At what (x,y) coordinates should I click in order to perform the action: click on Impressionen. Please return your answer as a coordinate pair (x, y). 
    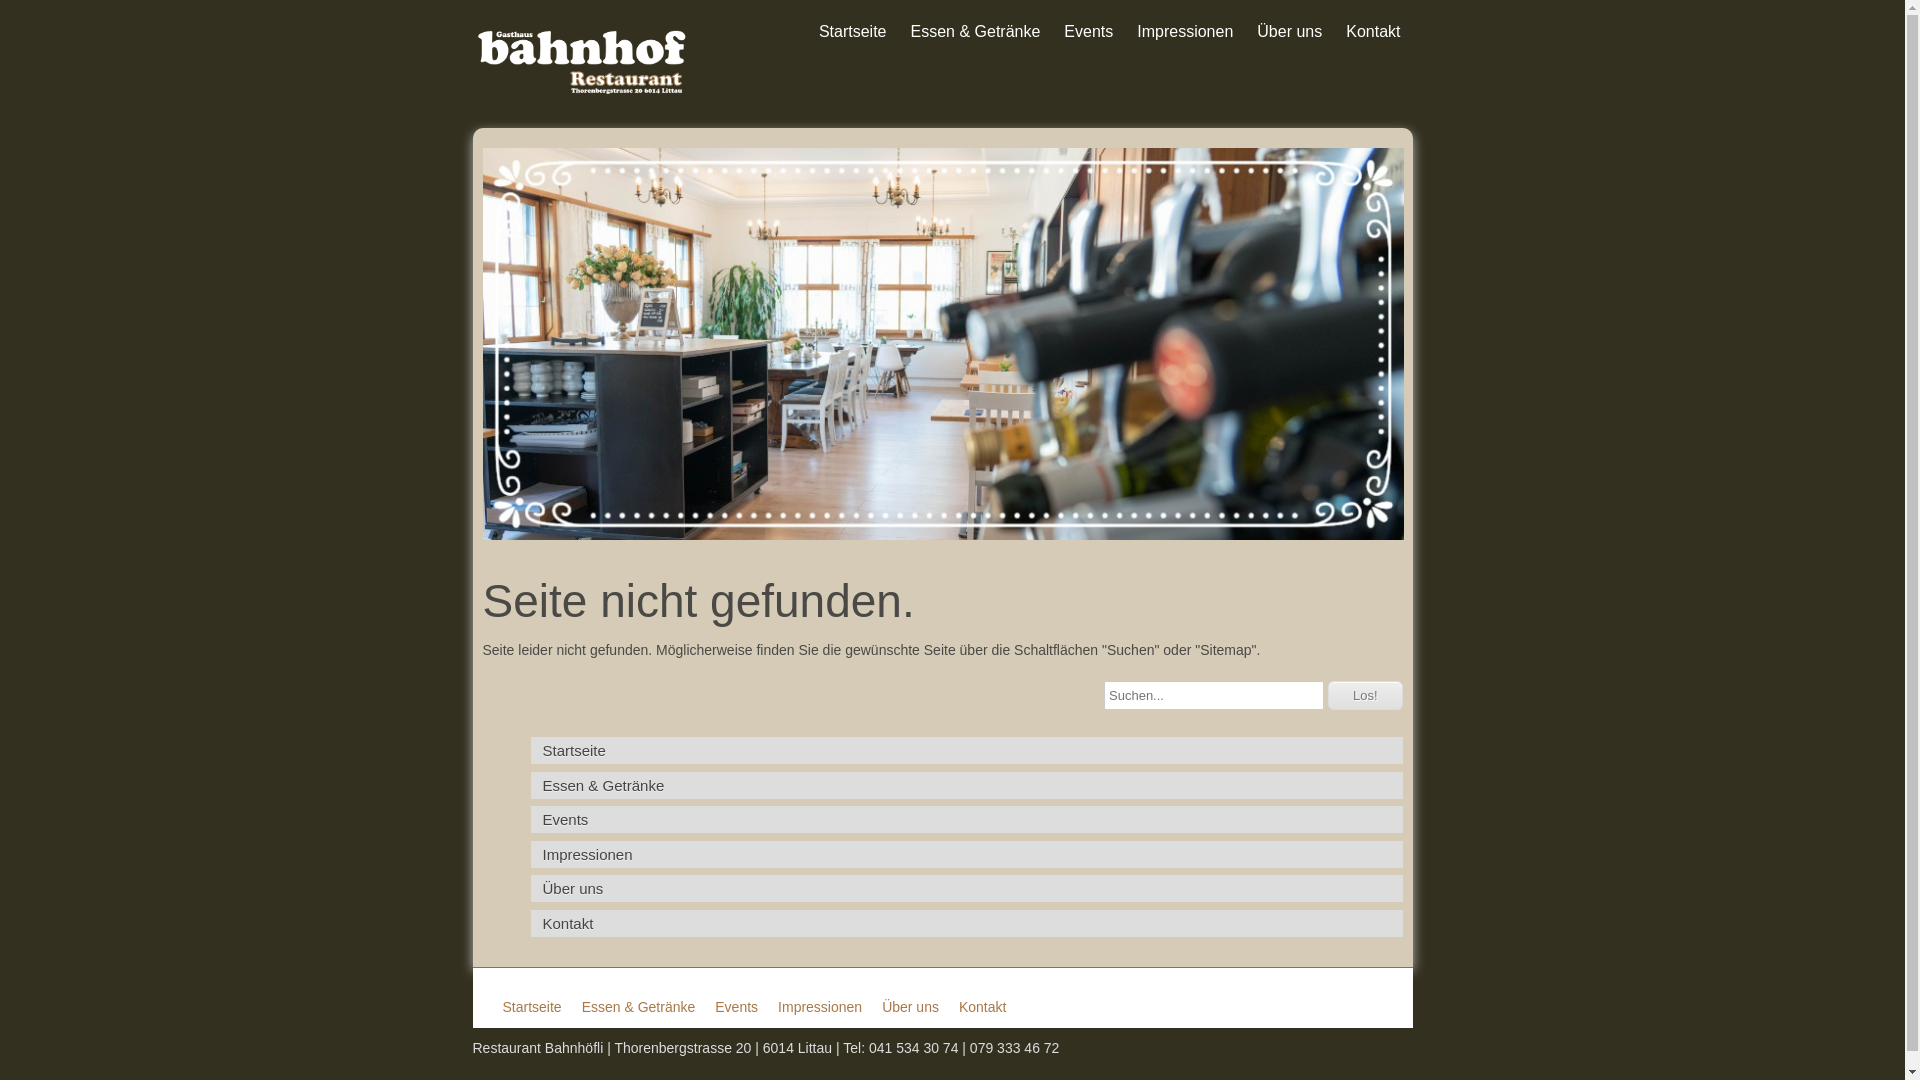
    Looking at the image, I should click on (1185, 32).